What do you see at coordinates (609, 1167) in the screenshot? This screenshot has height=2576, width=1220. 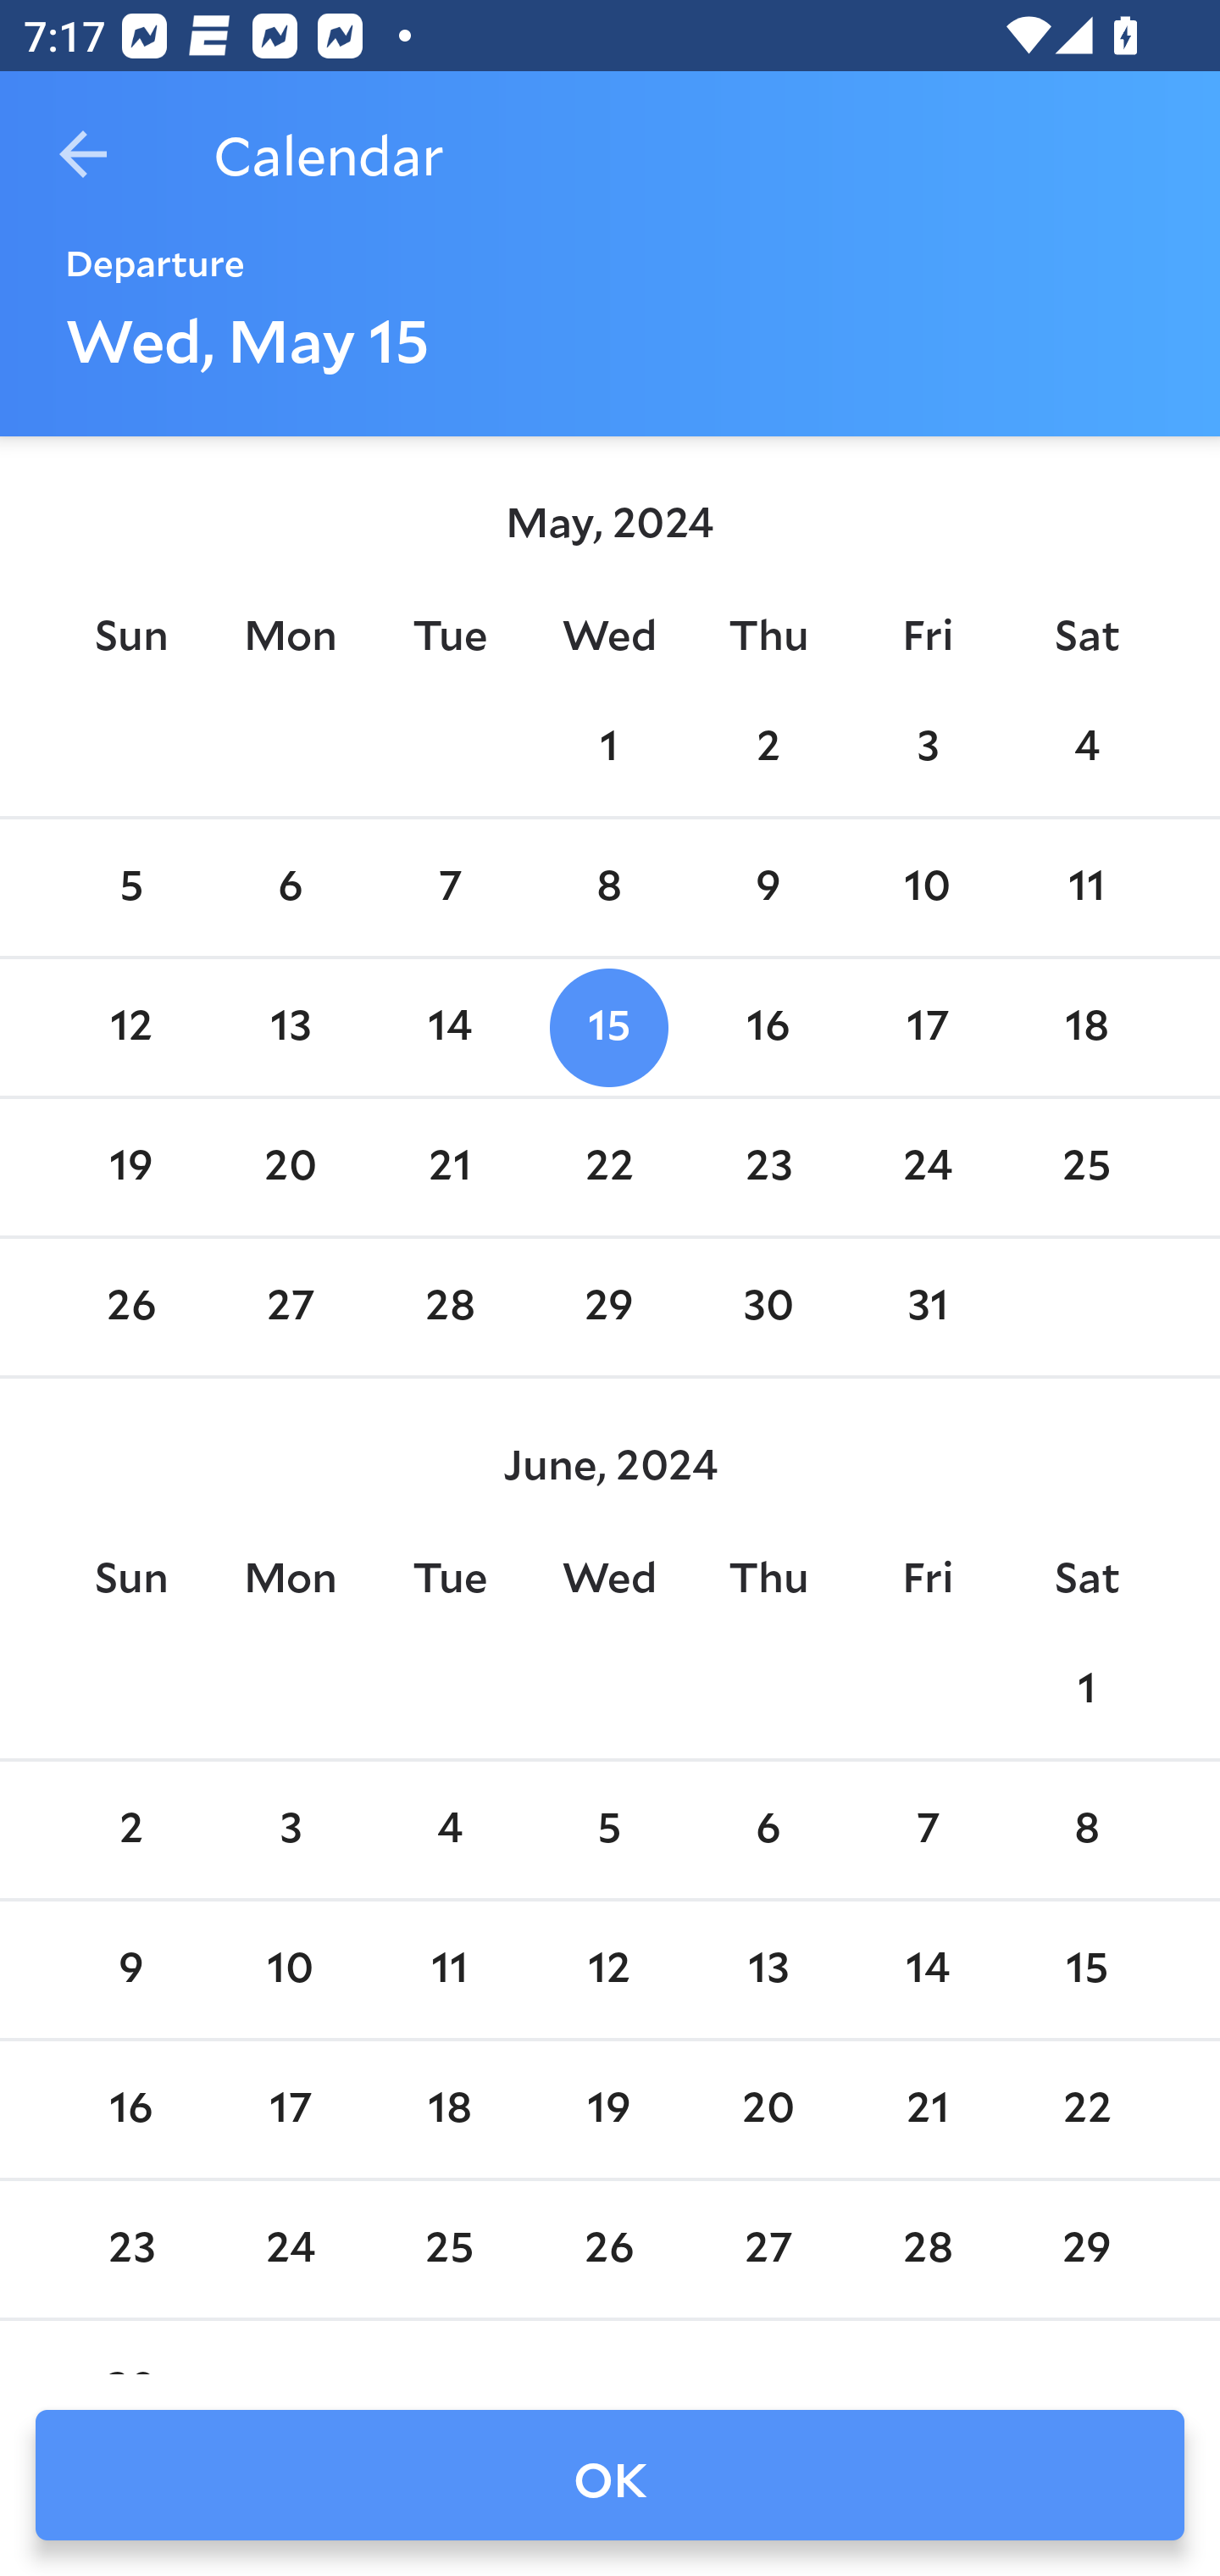 I see `22` at bounding box center [609, 1167].